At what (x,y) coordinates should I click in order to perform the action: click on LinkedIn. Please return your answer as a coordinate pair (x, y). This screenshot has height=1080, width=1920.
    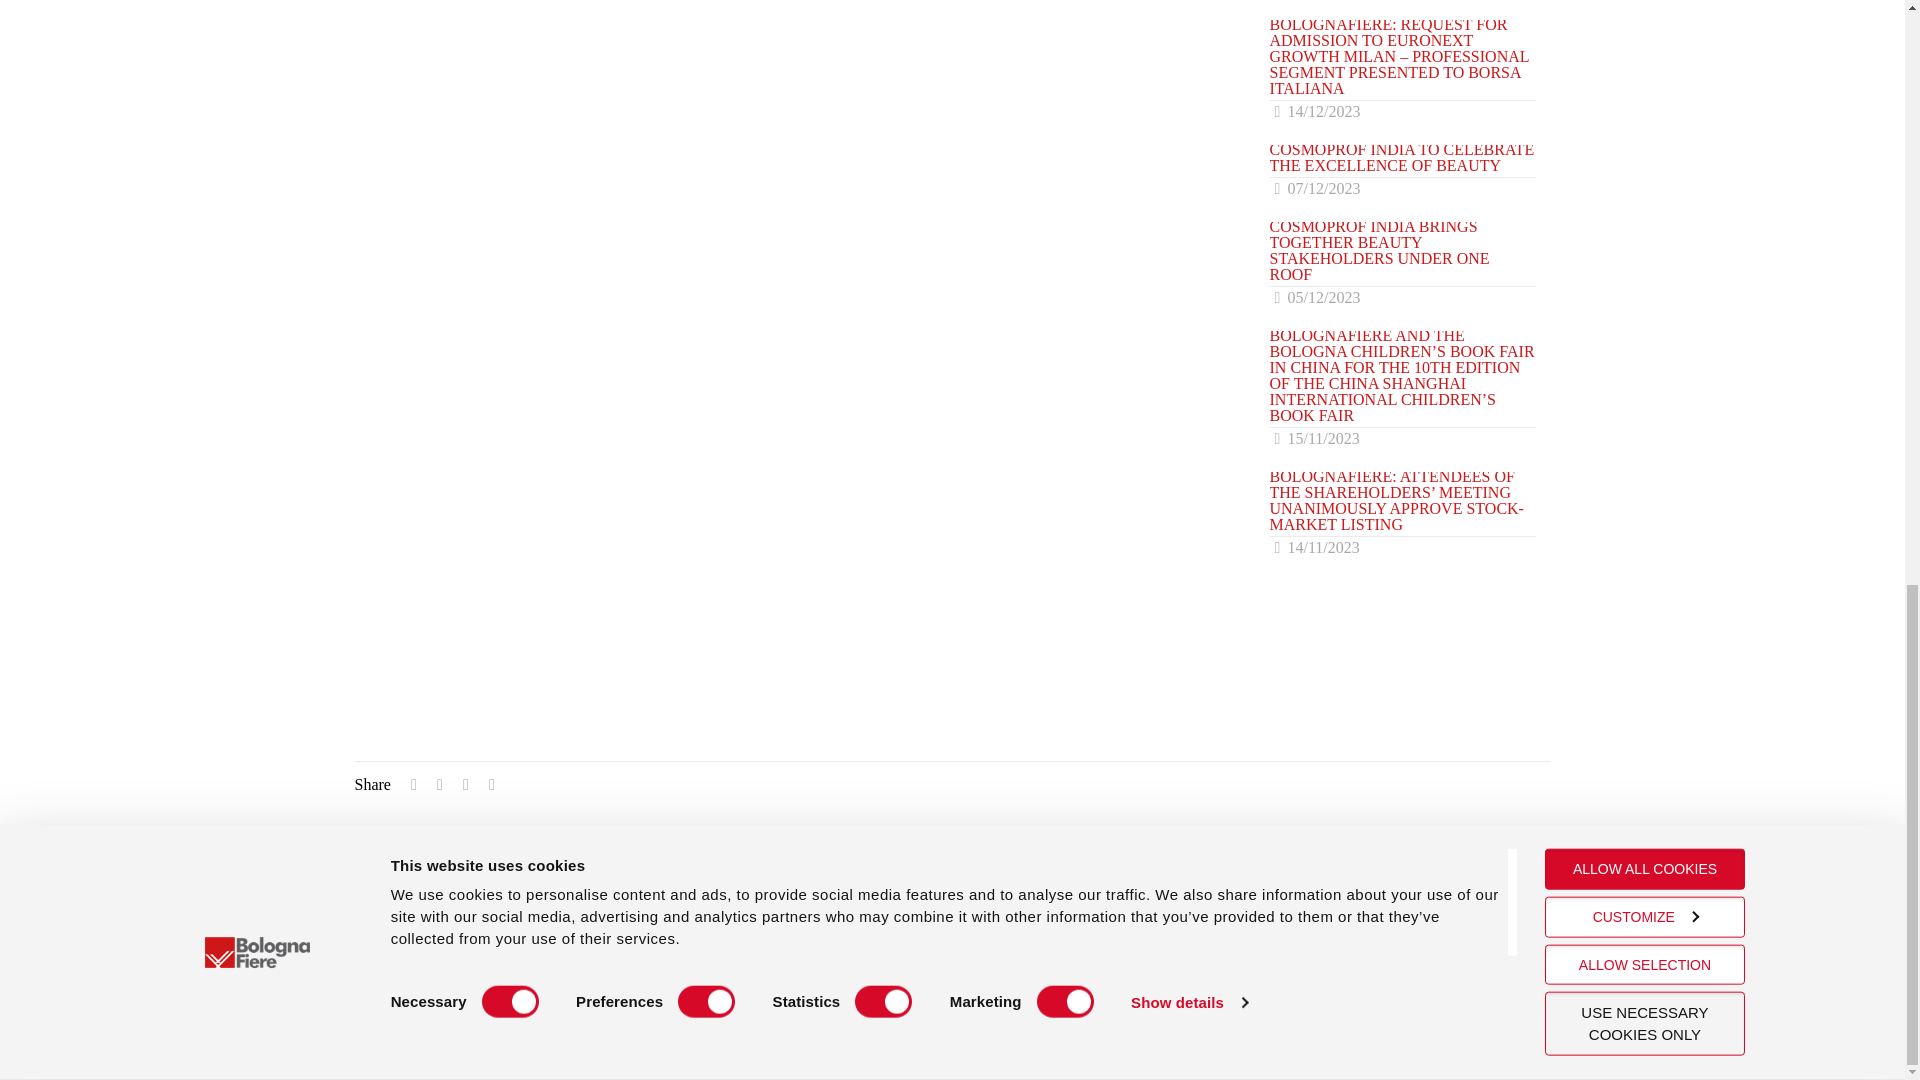
    Looking at the image, I should click on (1416, 1004).